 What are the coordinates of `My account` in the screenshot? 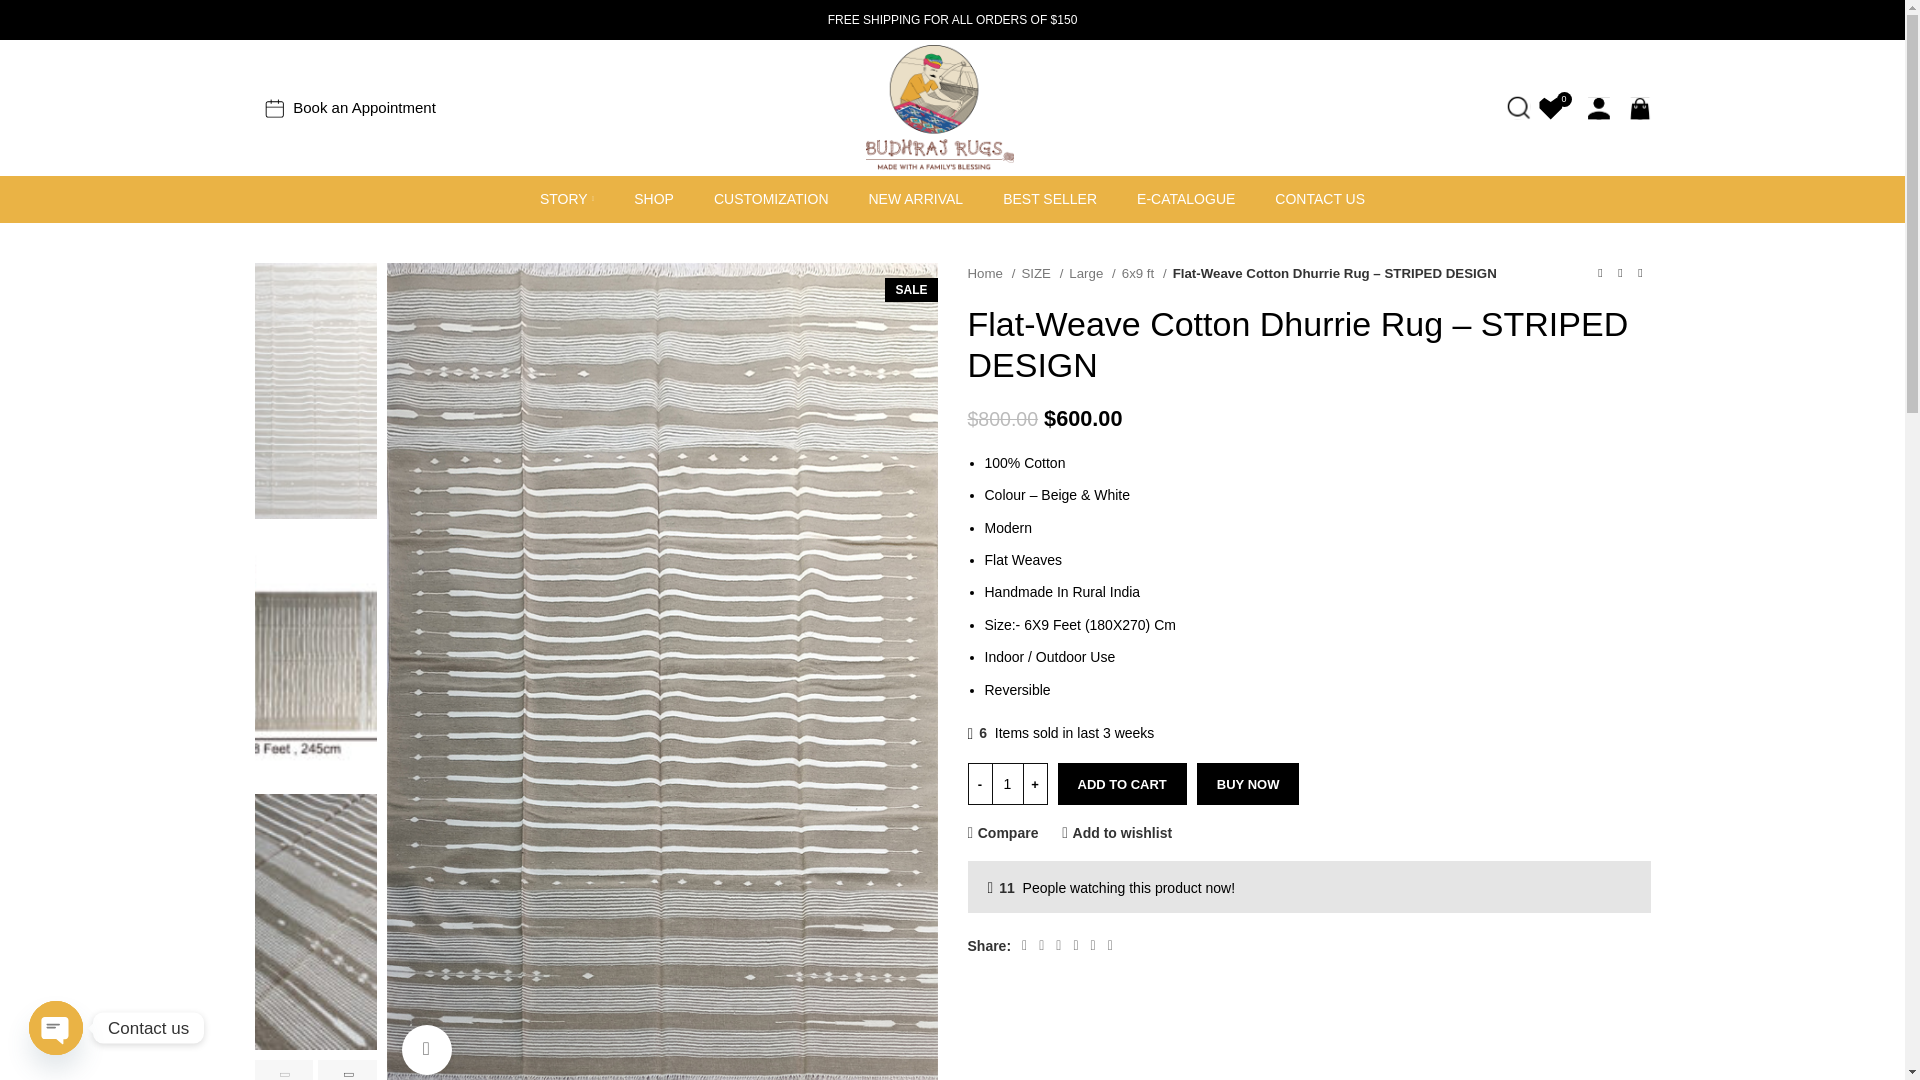 It's located at (1599, 108).